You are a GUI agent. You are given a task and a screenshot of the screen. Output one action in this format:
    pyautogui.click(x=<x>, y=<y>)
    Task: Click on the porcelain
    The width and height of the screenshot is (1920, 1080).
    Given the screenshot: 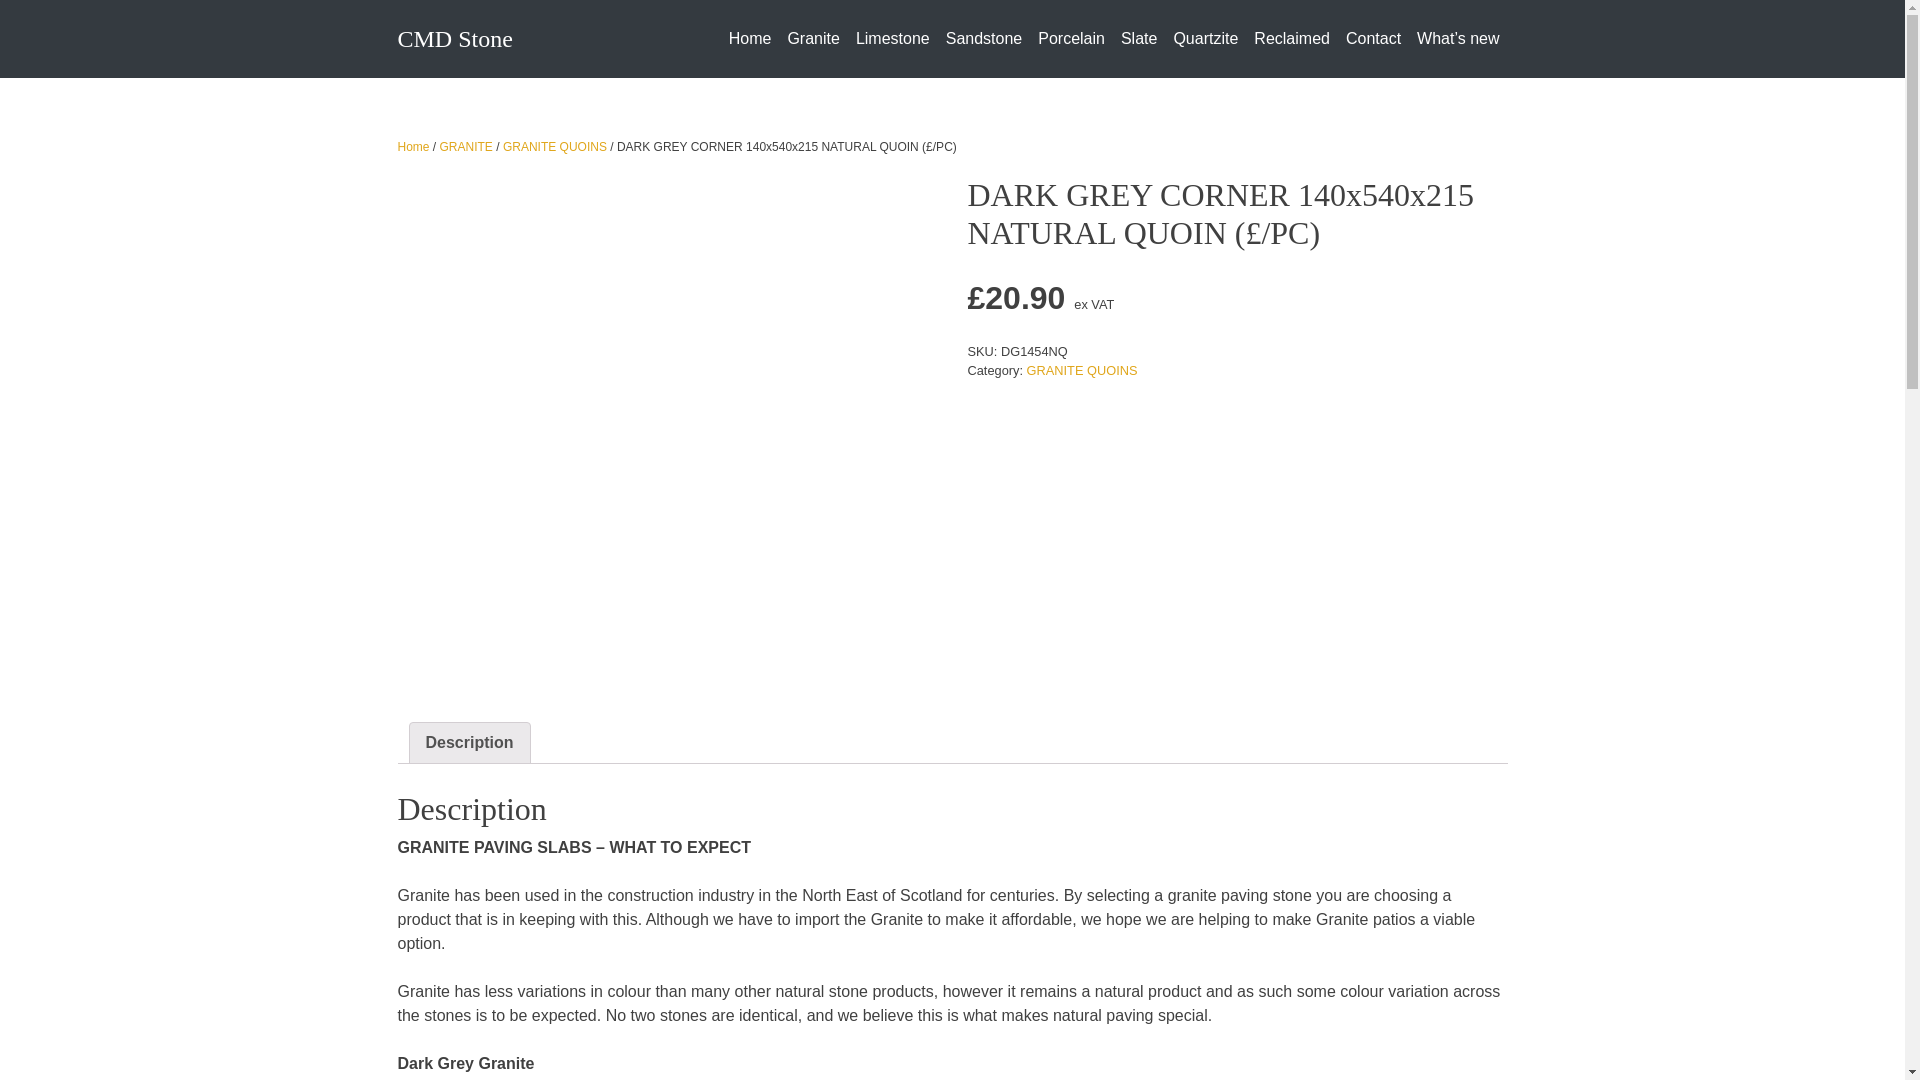 What is the action you would take?
    pyautogui.click(x=1071, y=39)
    